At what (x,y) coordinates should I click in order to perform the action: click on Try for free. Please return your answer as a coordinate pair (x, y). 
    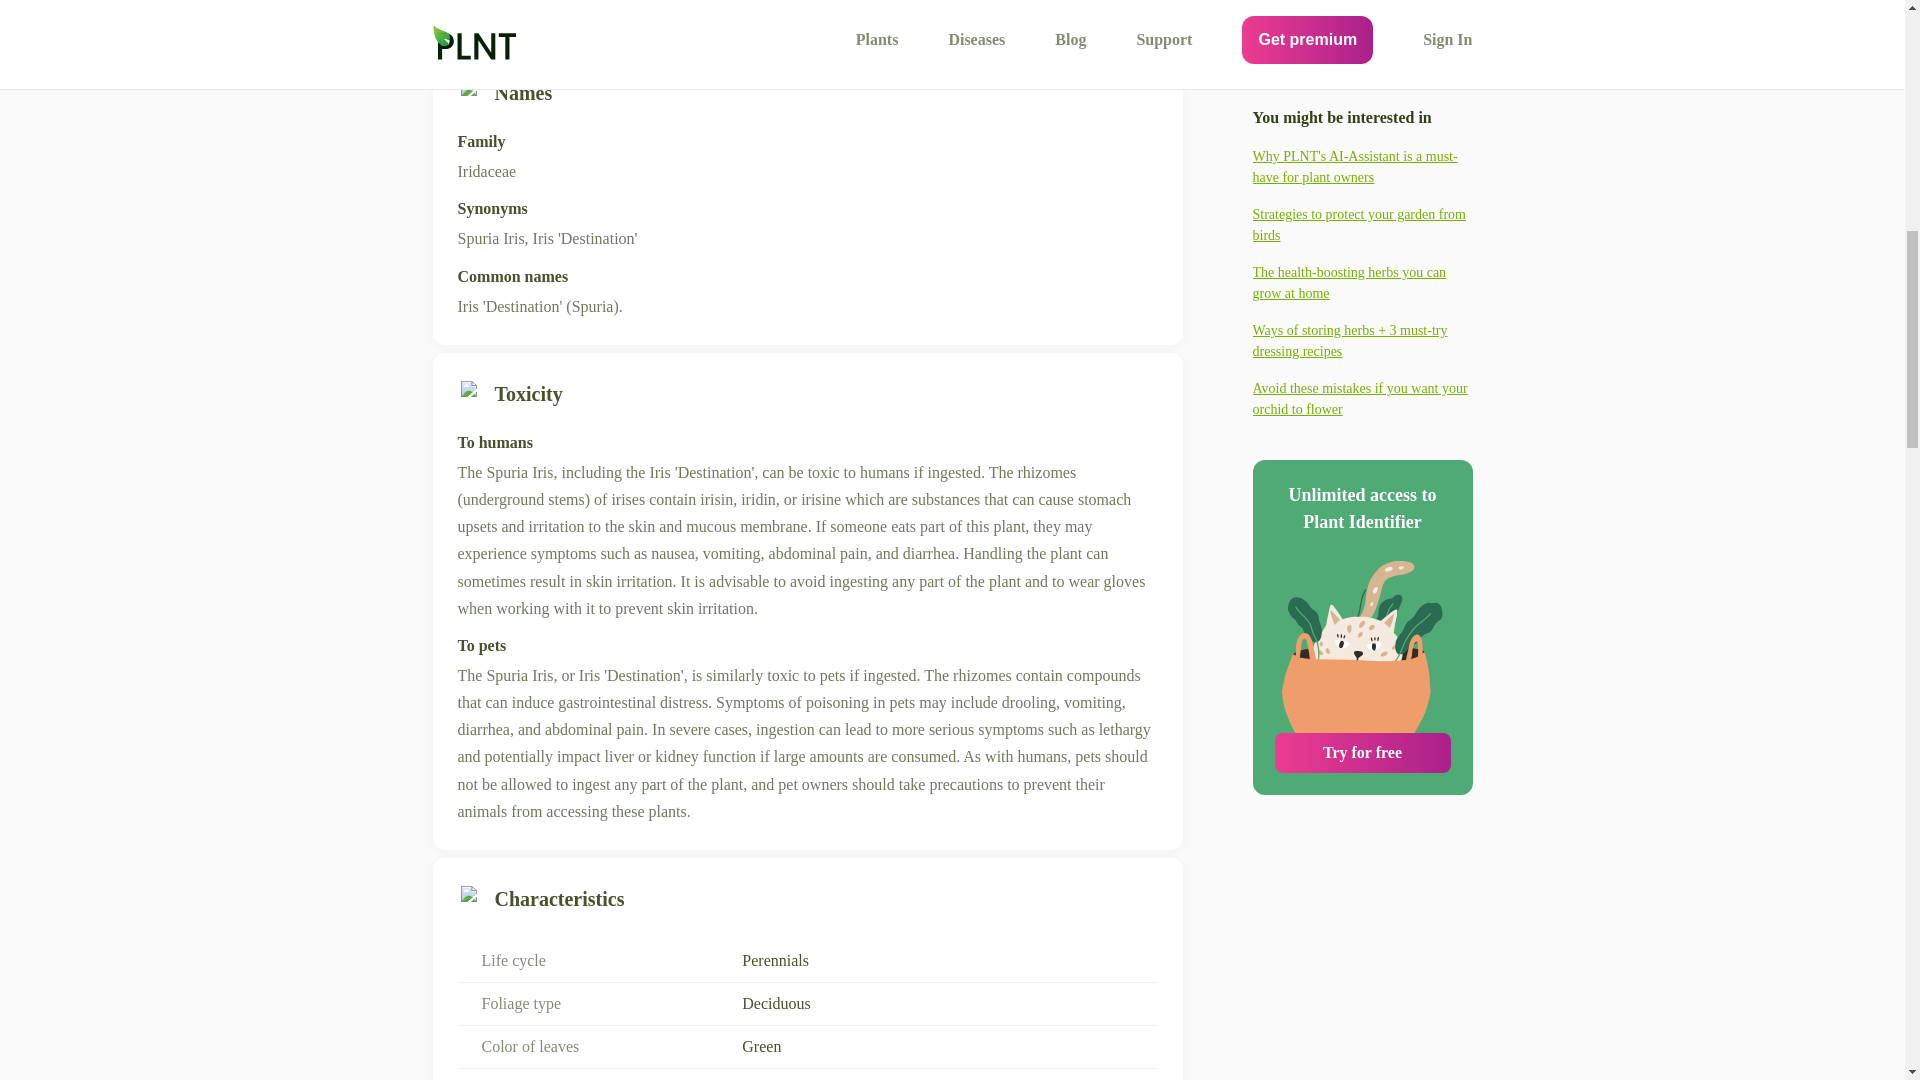
    Looking at the image, I should click on (1362, 534).